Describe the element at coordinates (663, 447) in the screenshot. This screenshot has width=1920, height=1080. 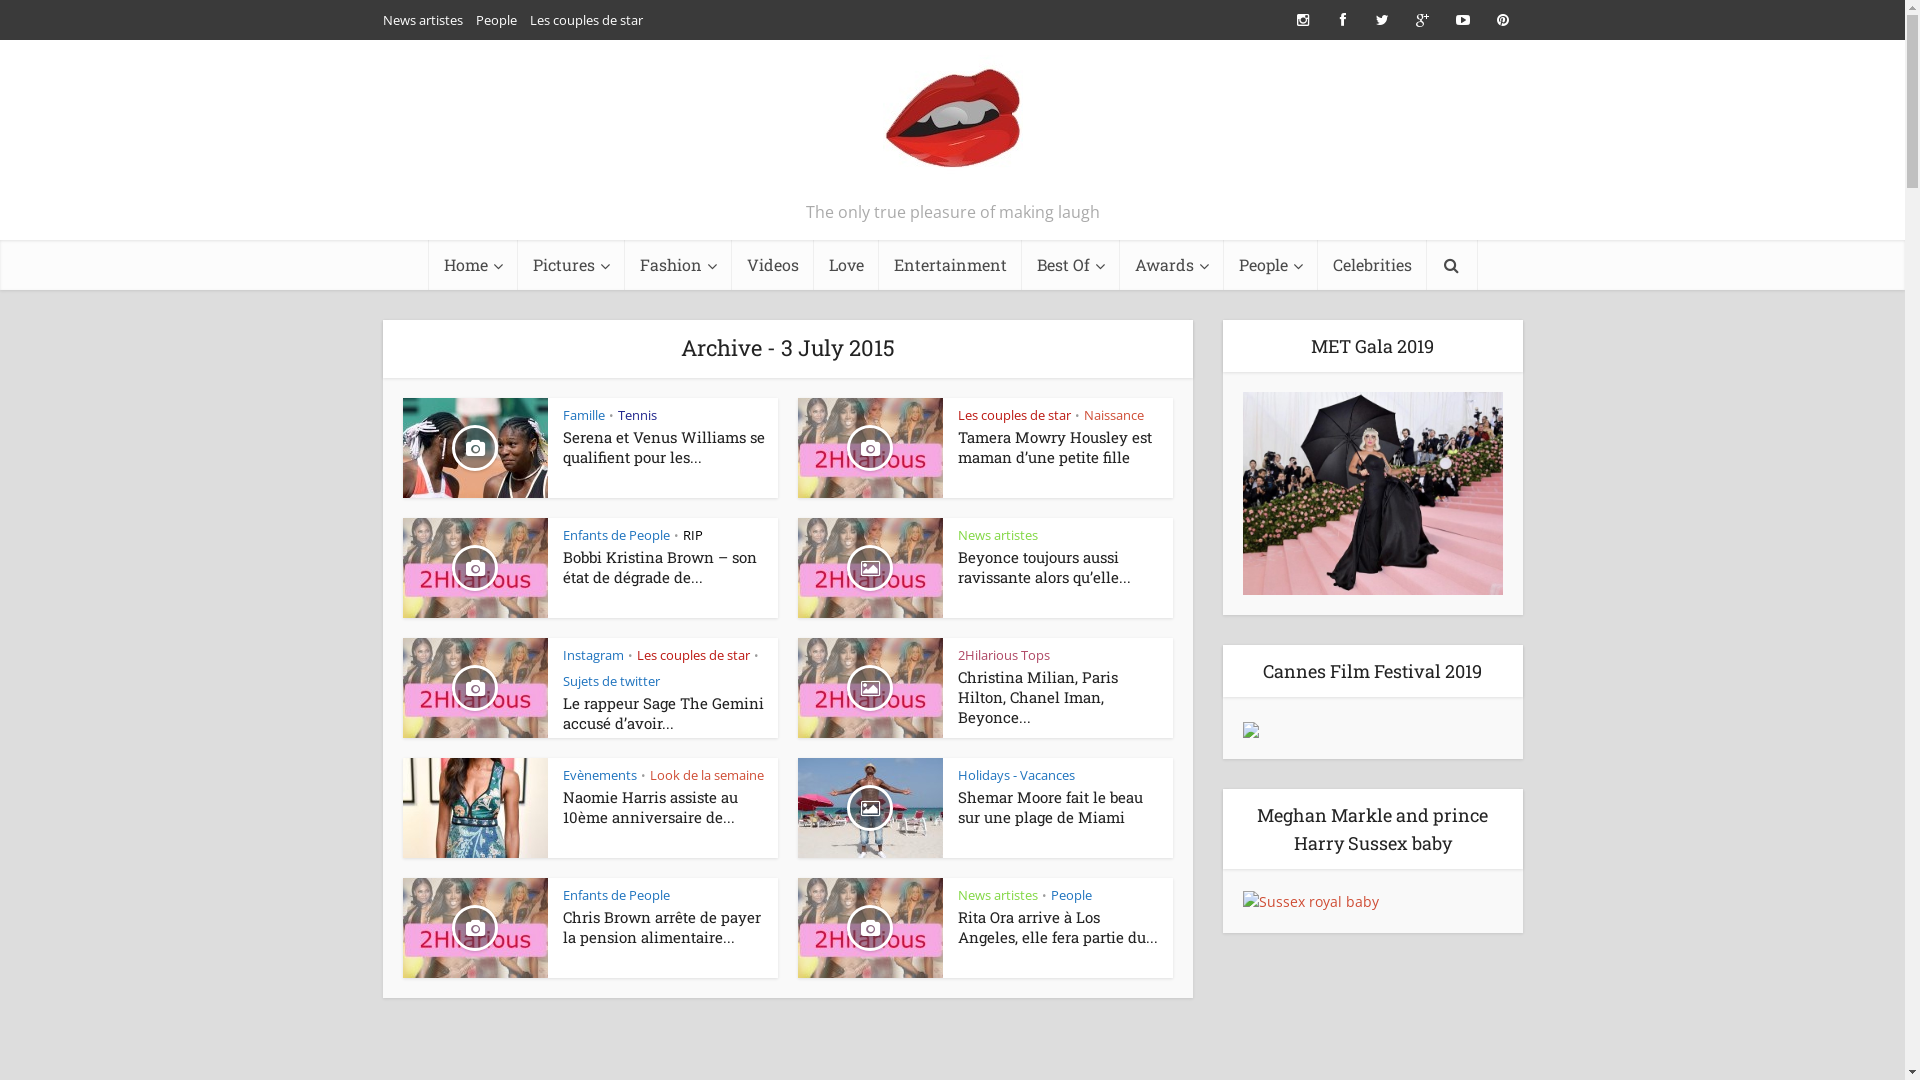
I see `Serena et Venus Williams se qualifient pour les...` at that location.